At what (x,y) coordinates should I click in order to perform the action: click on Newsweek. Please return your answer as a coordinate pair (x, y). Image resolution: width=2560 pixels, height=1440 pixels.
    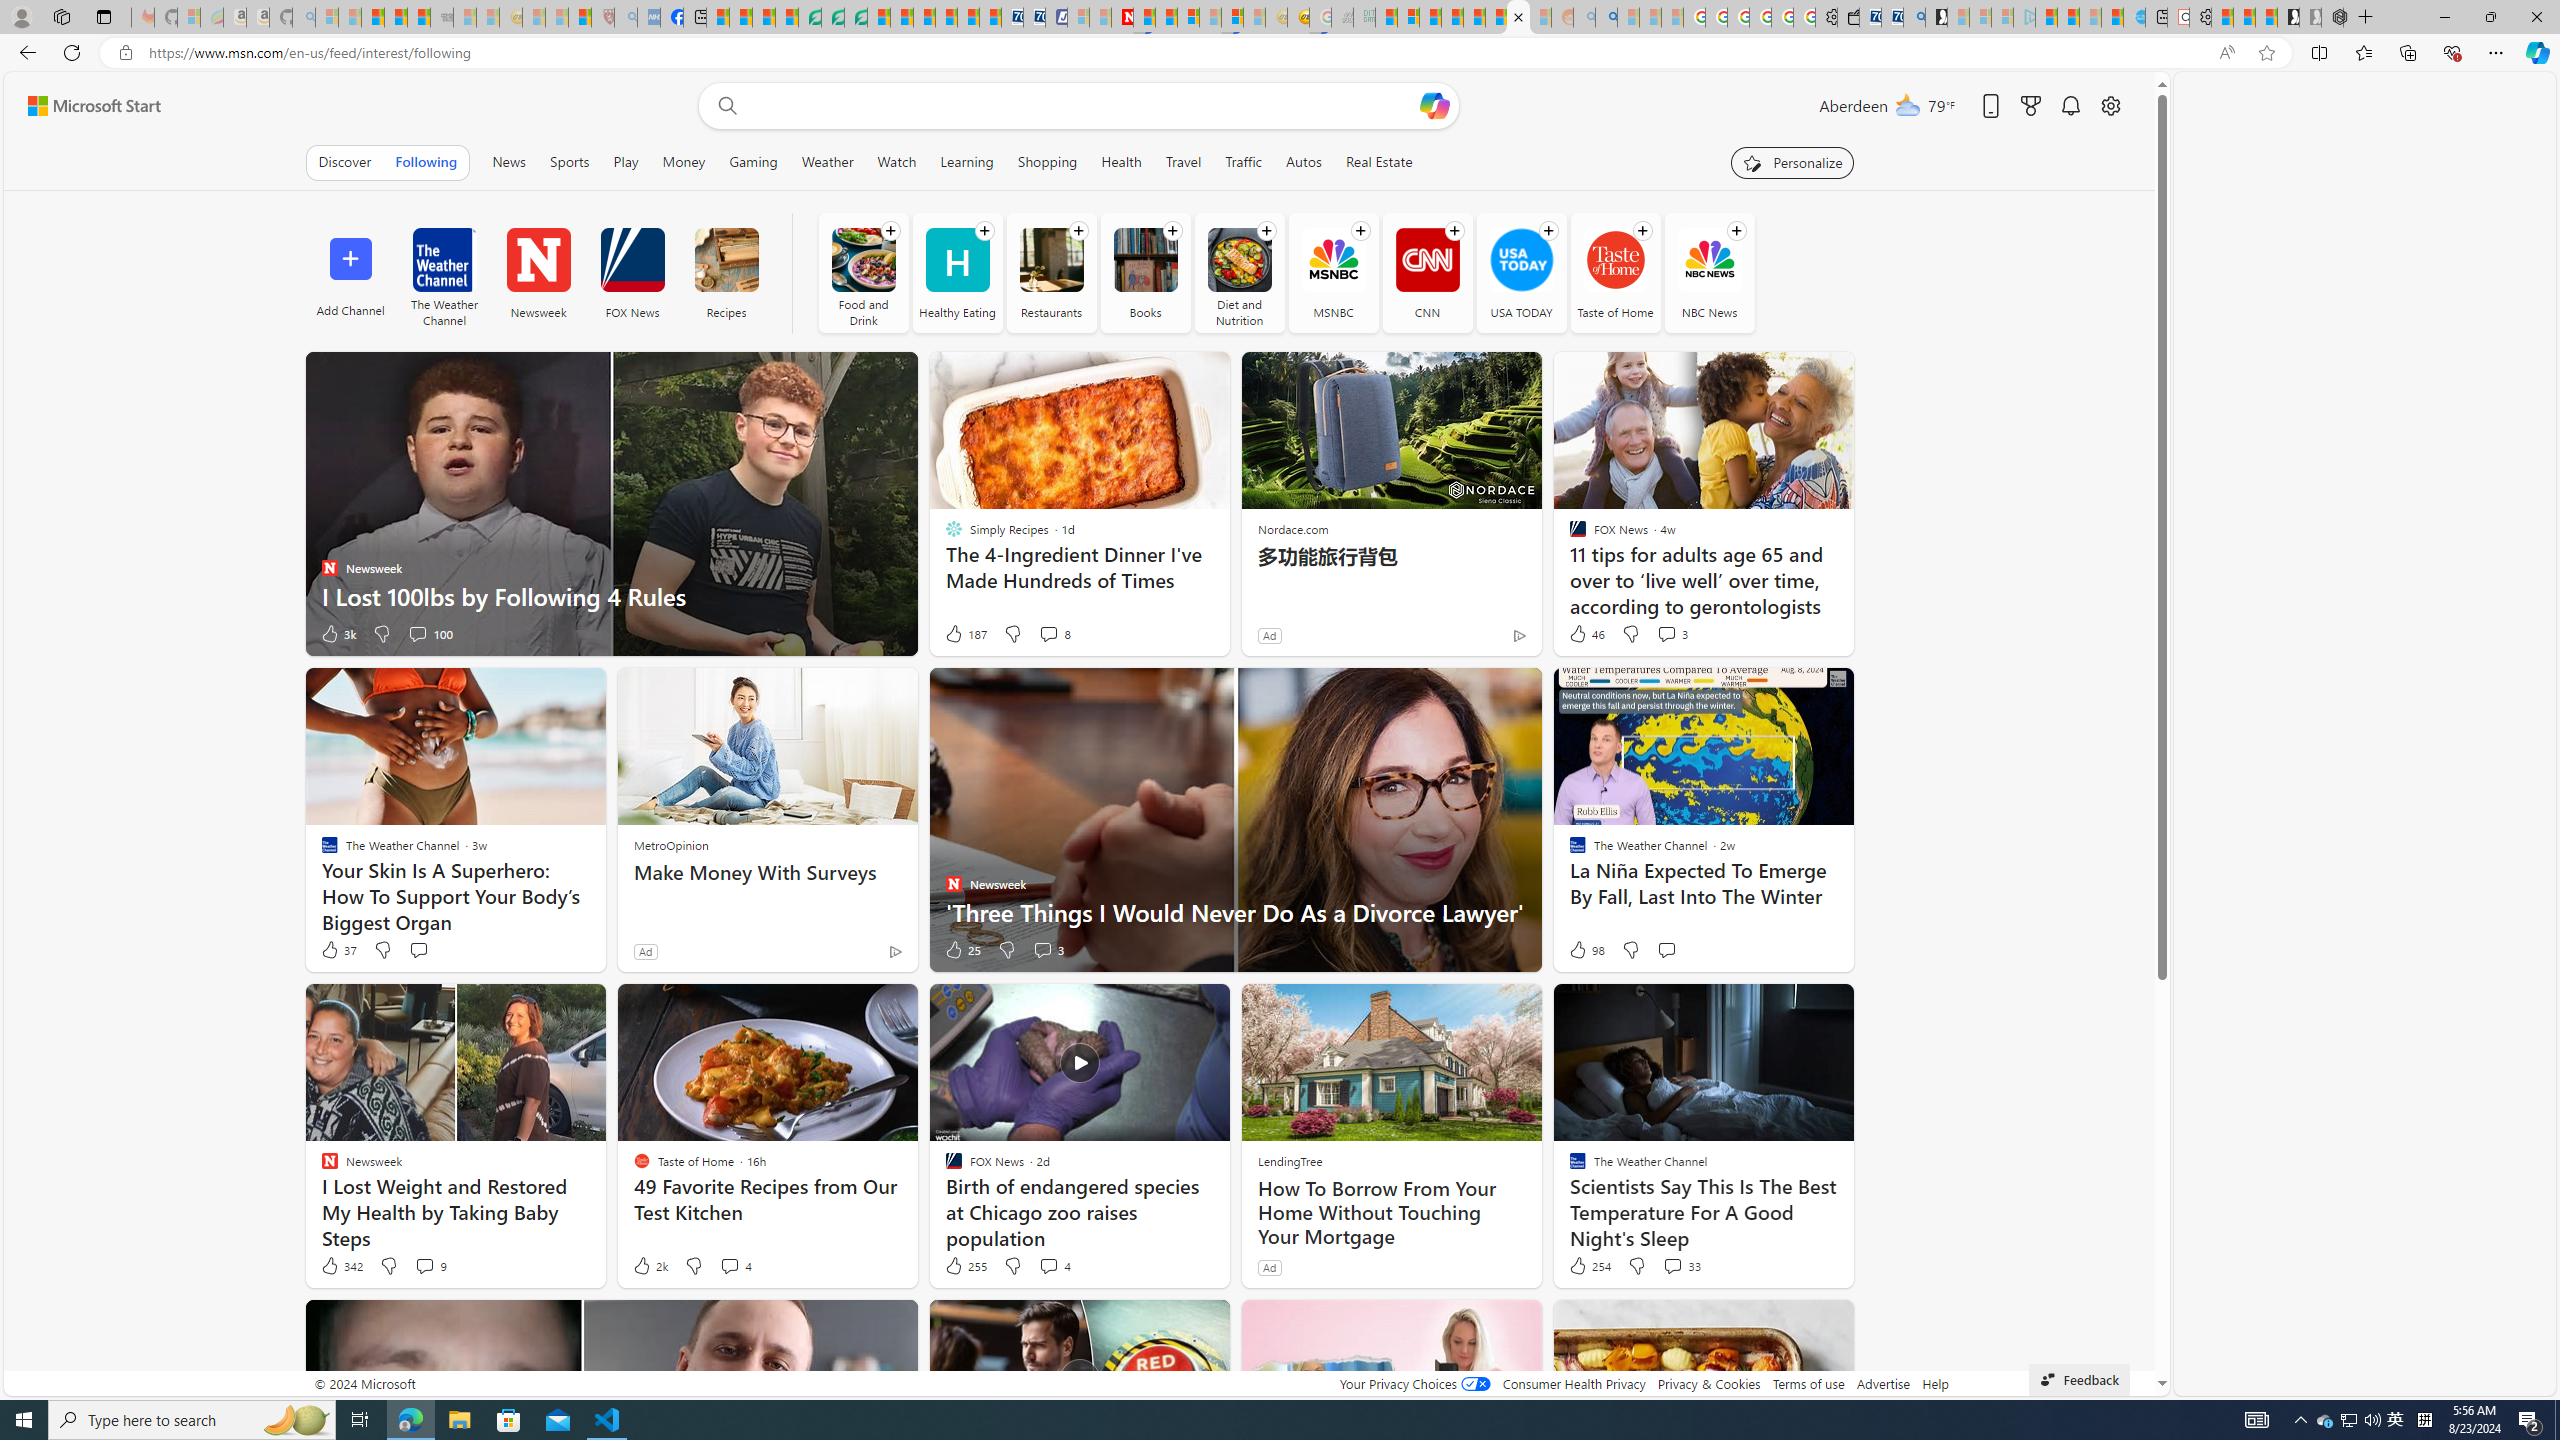
    Looking at the image, I should click on (538, 272).